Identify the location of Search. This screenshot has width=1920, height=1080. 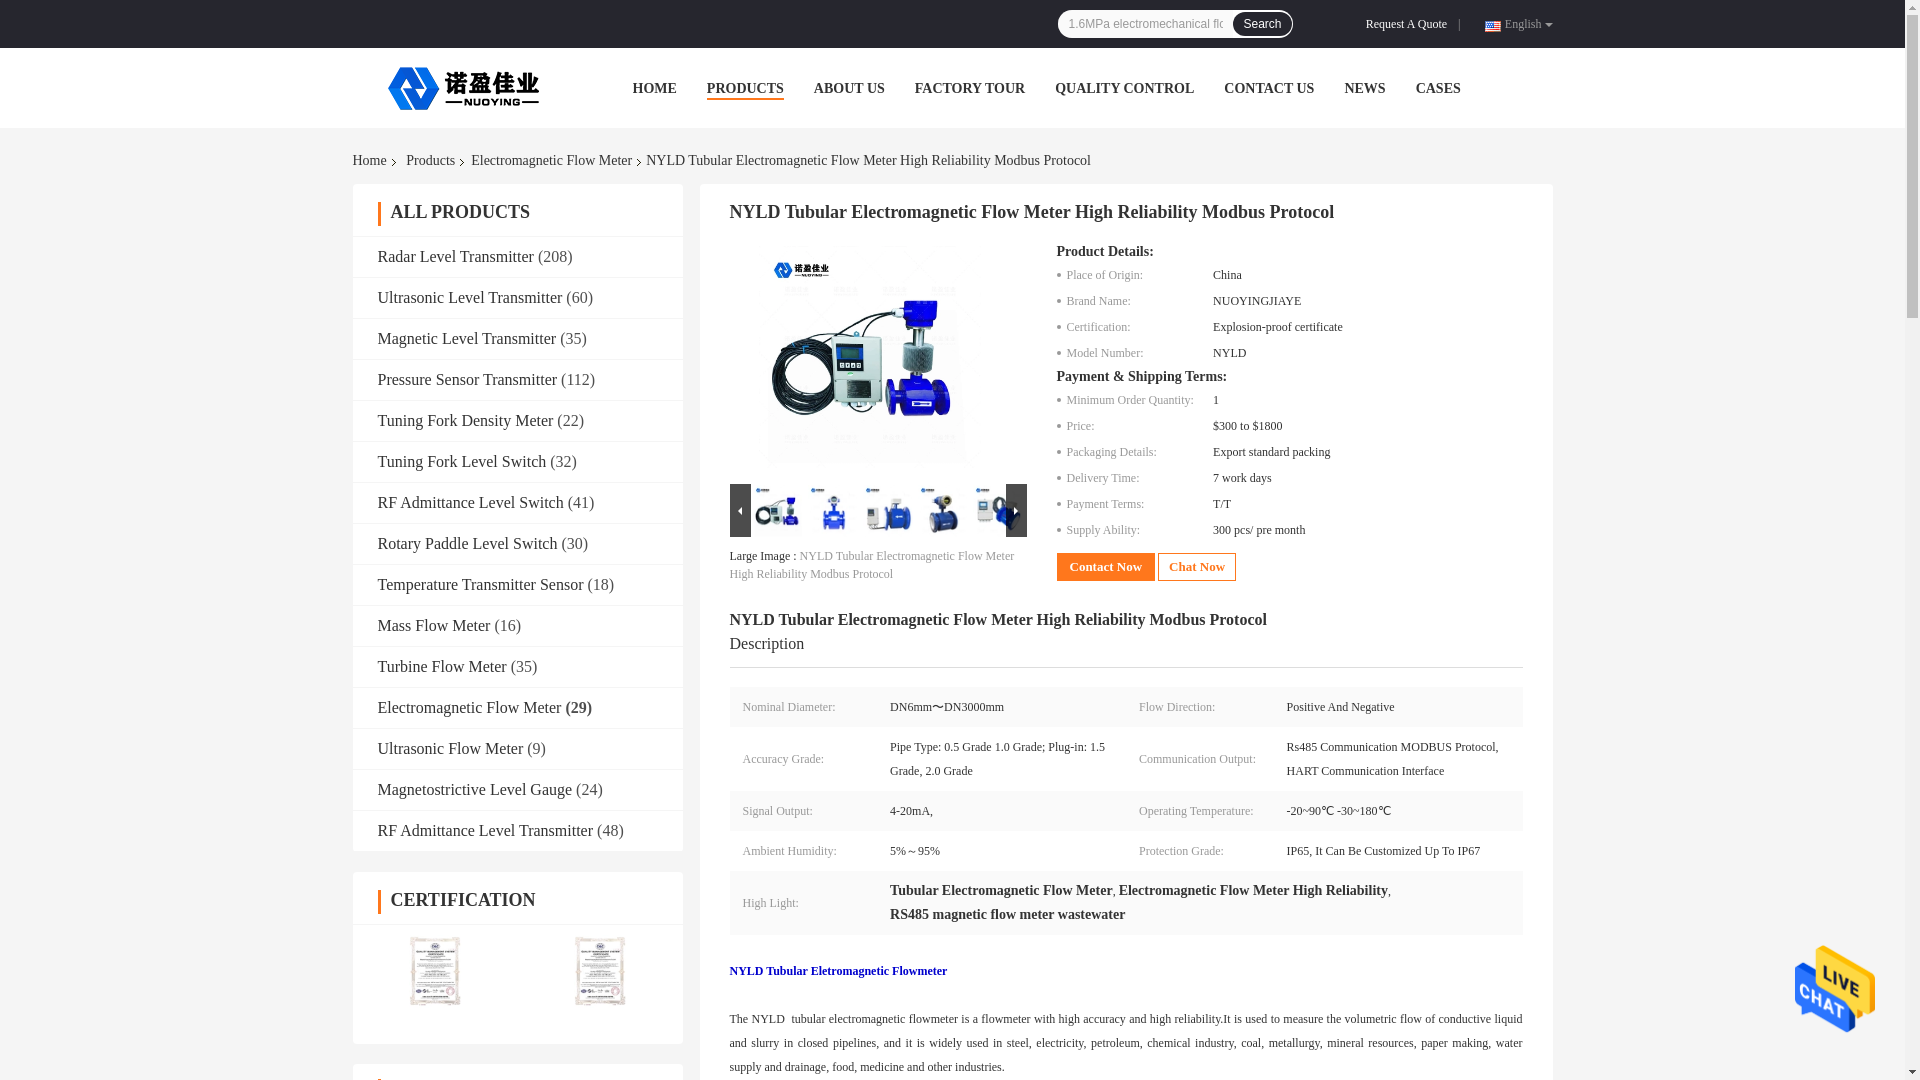
(1261, 23).